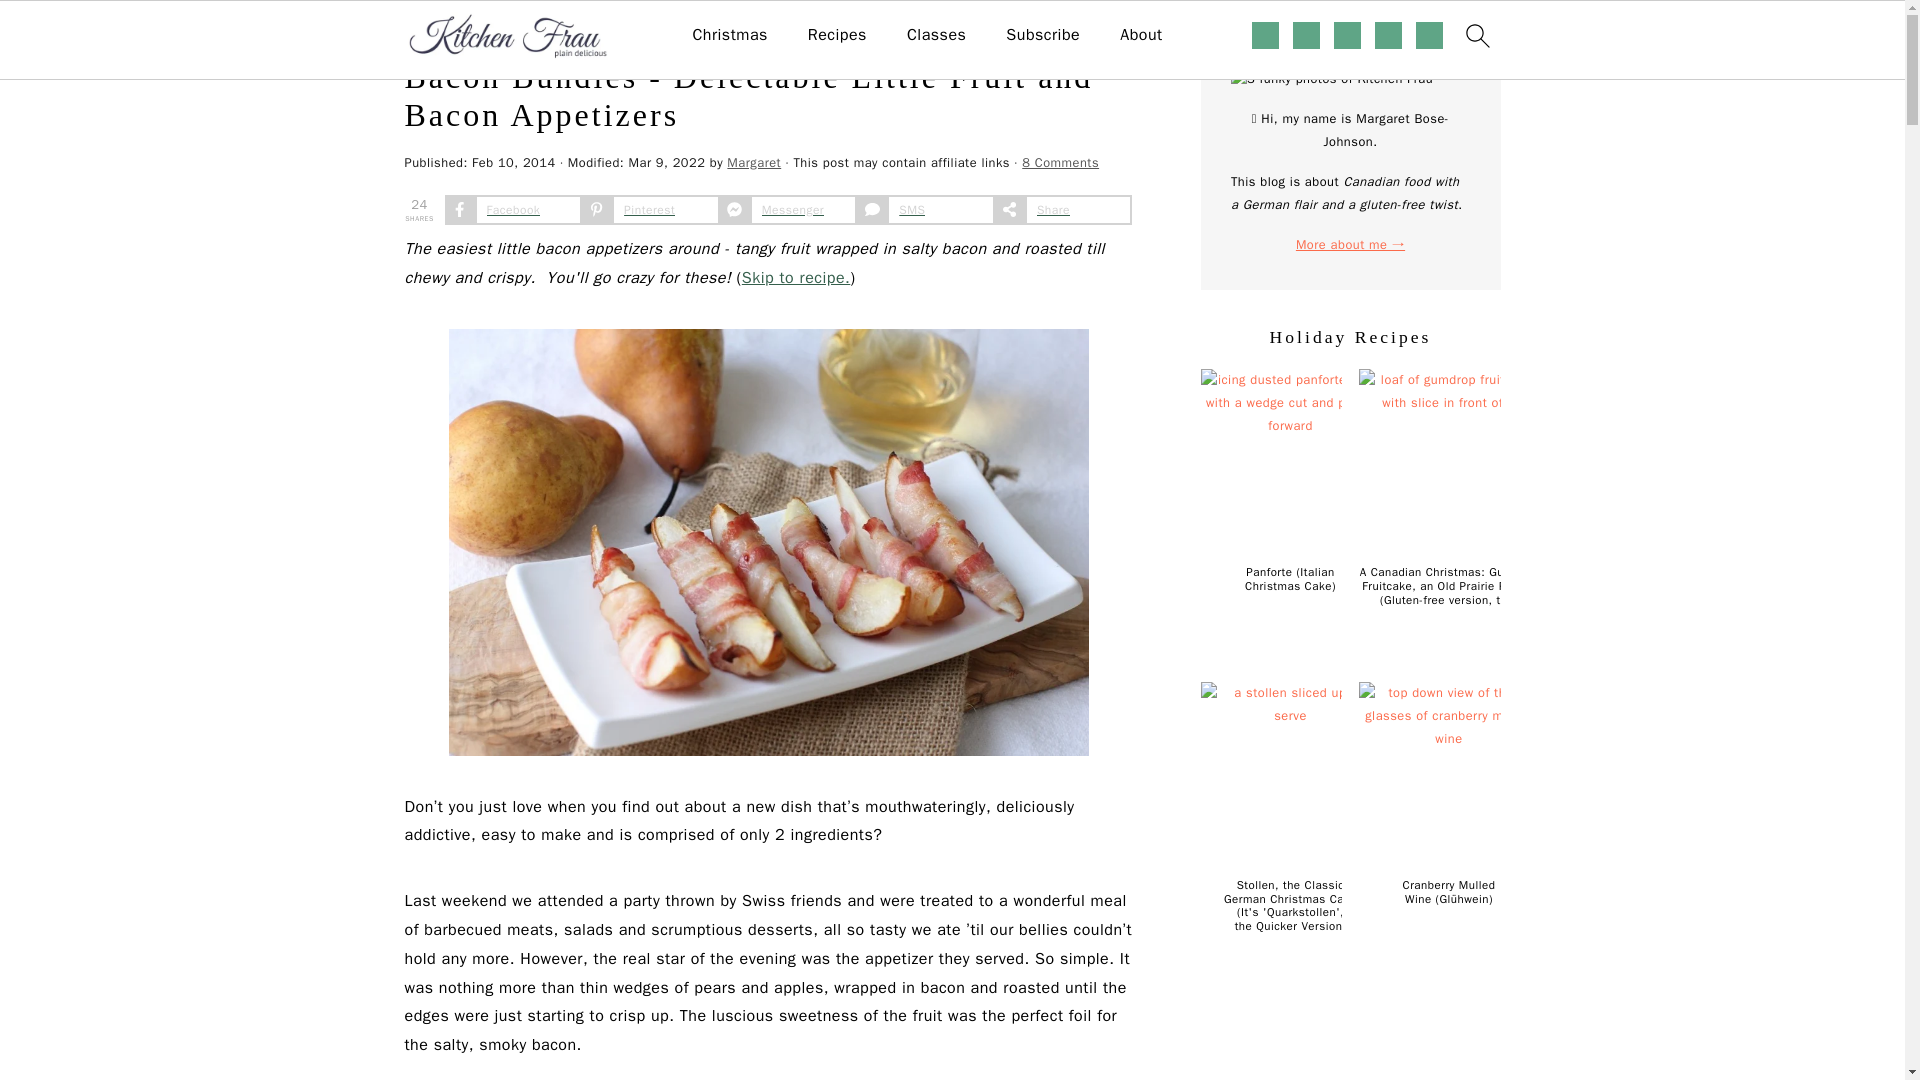 The image size is (1920, 1080). I want to click on Recipes, so click(838, 35).